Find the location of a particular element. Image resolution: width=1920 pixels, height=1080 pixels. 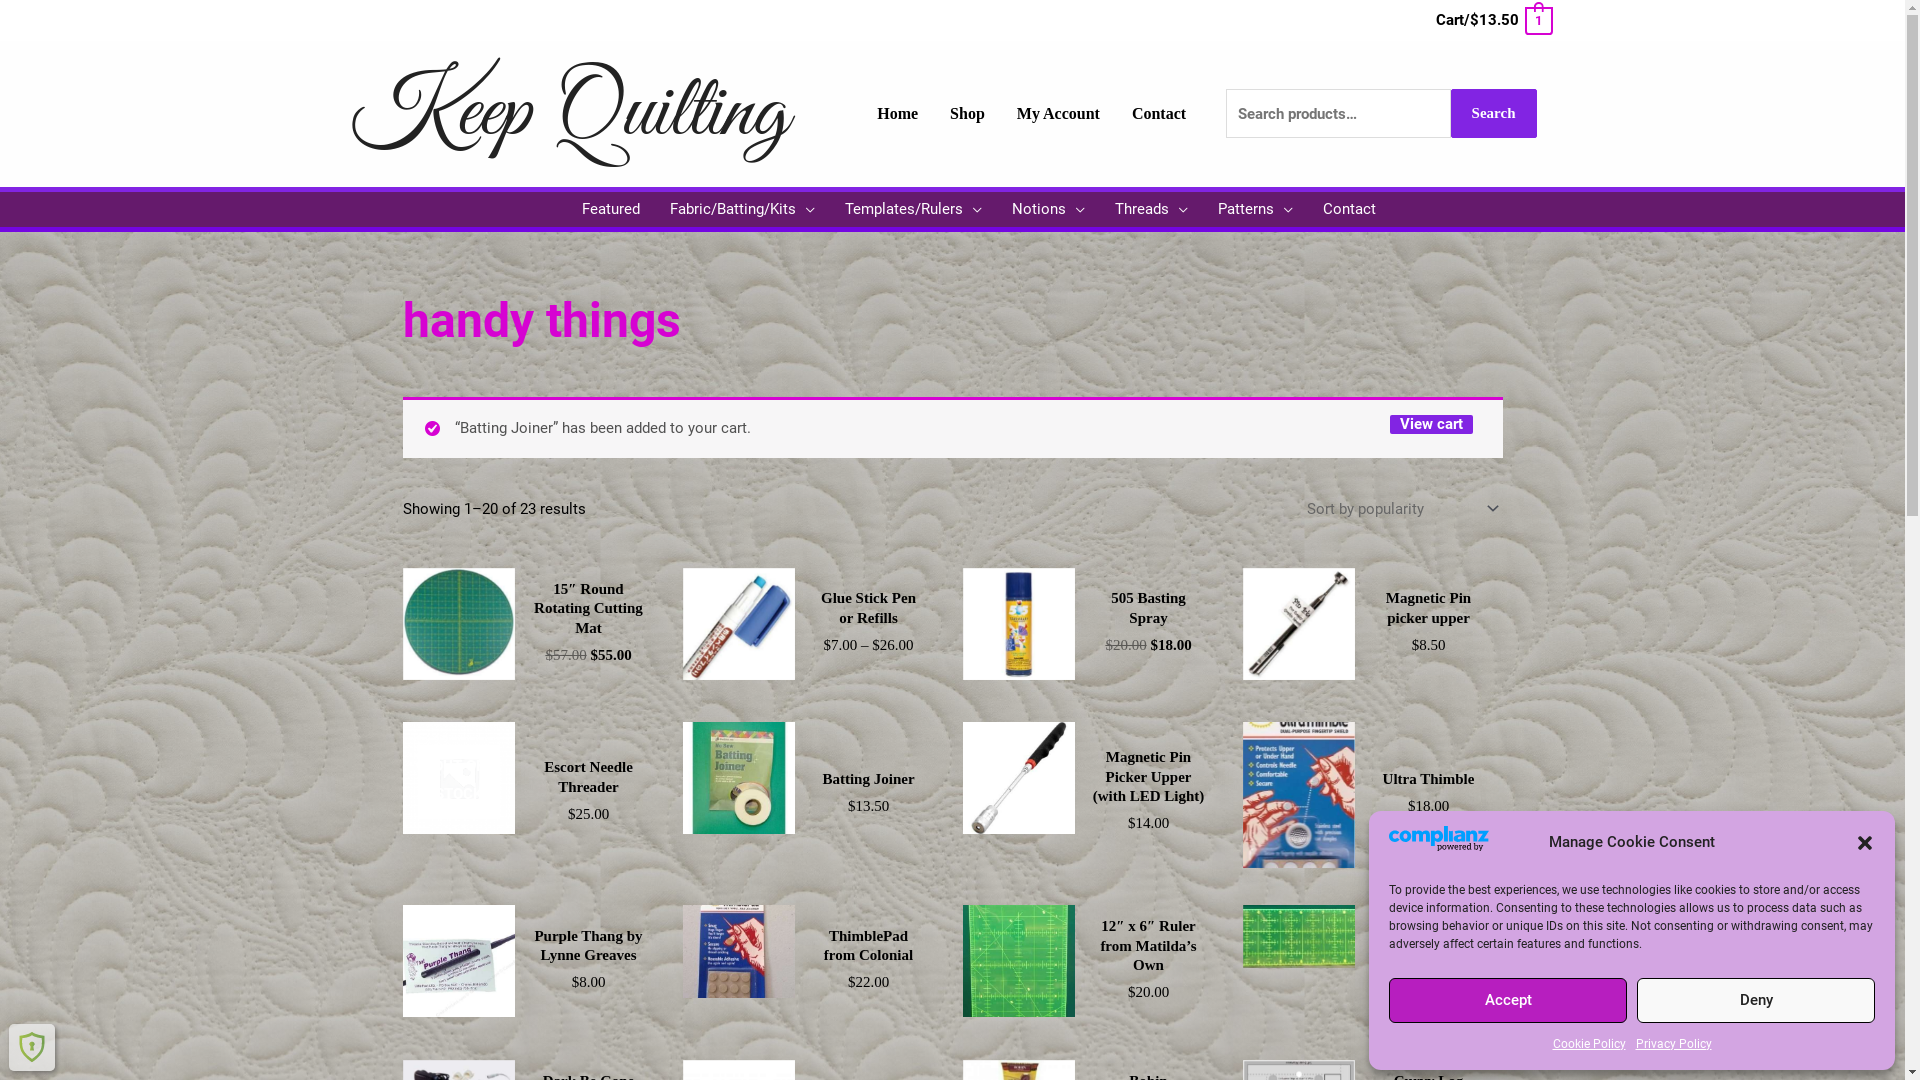

Ultra Thimble is located at coordinates (1429, 783).